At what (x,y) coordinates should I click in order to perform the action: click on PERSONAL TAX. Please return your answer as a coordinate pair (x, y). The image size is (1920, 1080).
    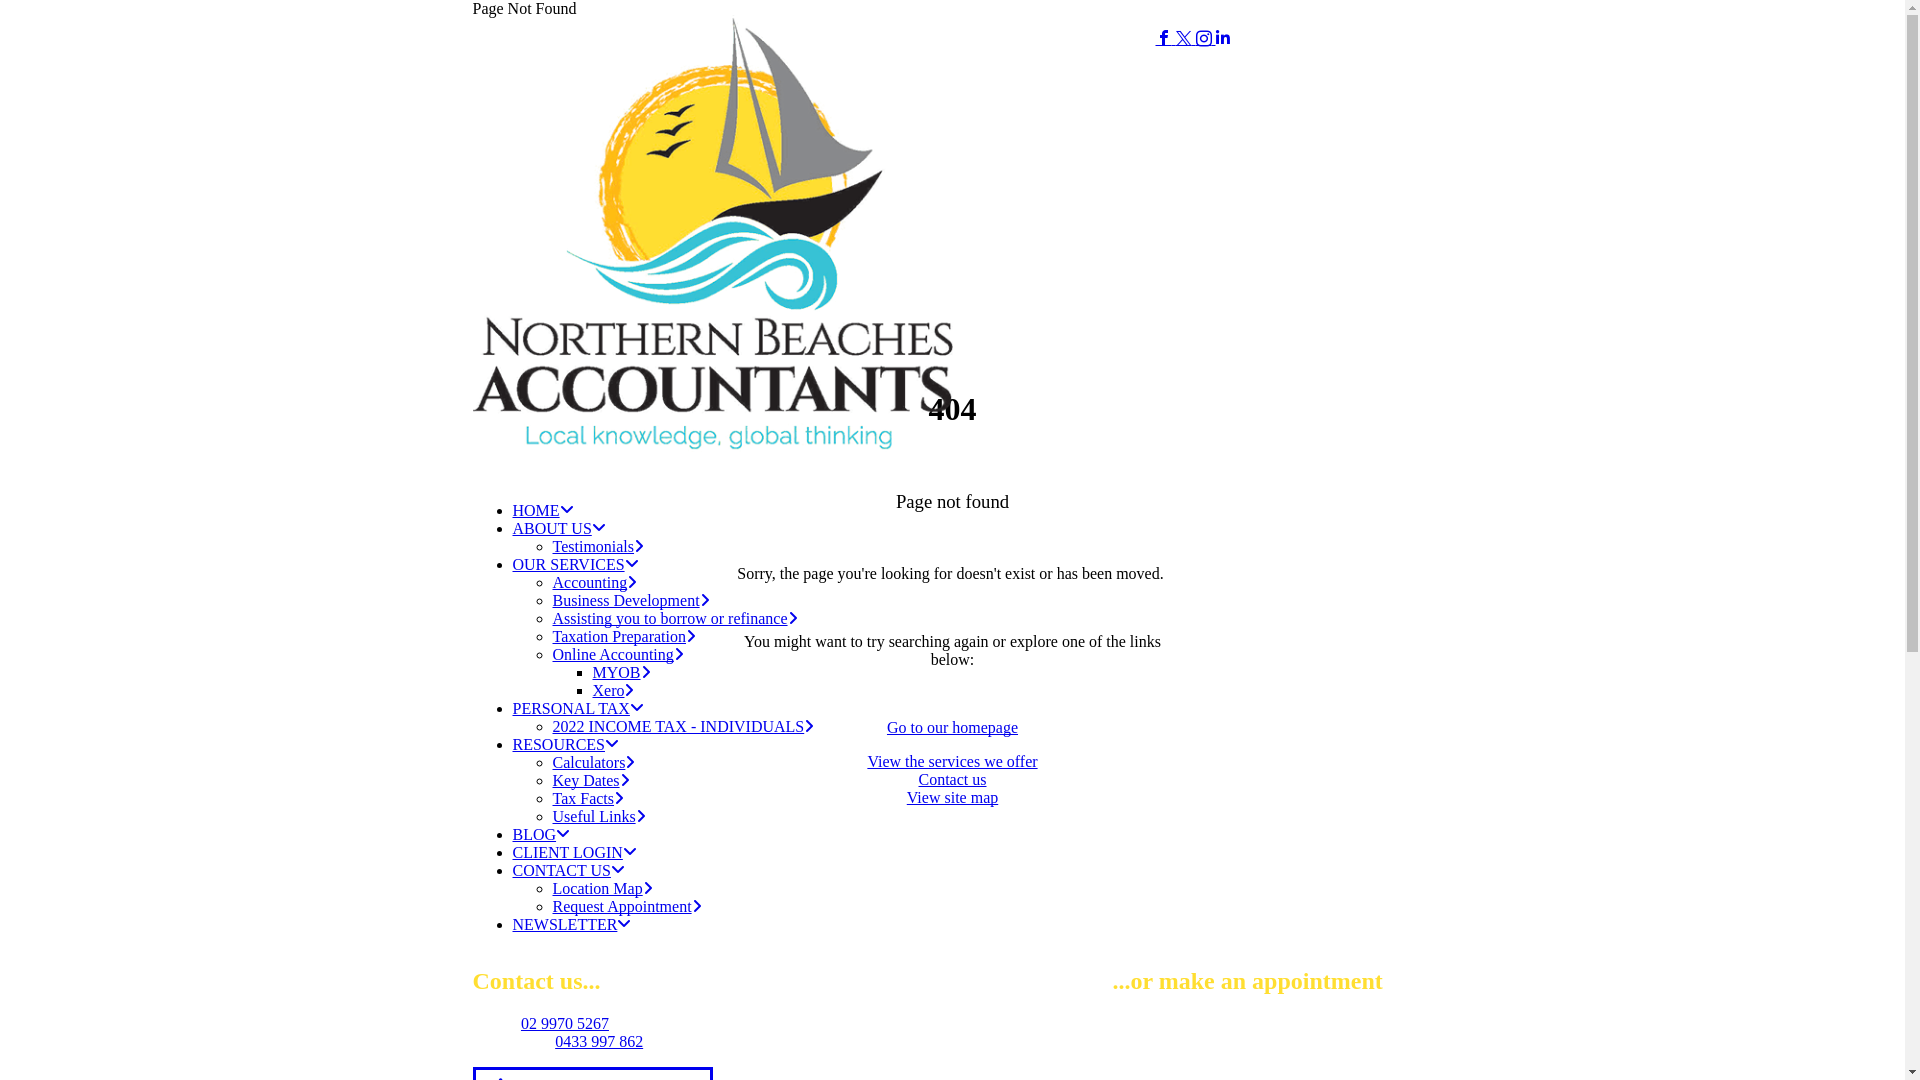
    Looking at the image, I should click on (578, 708).